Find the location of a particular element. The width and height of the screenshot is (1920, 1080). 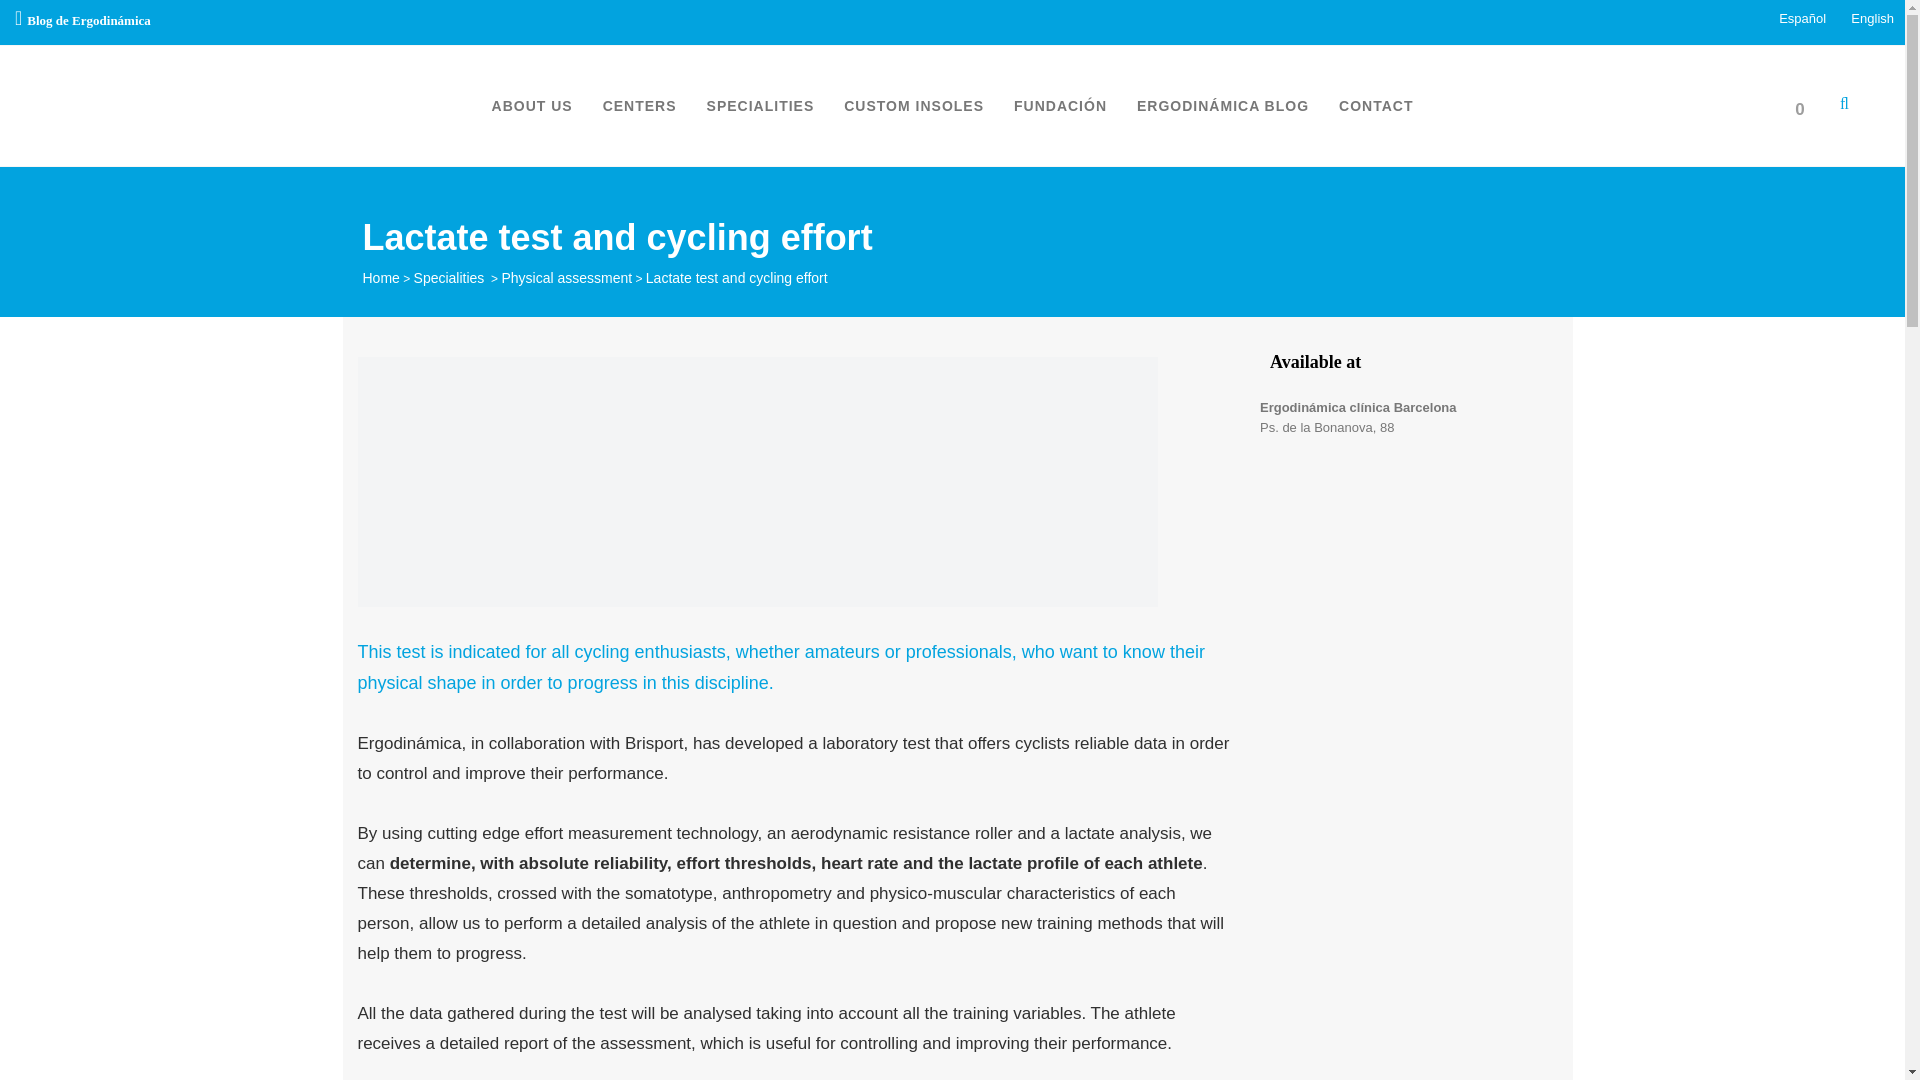

CUSTOM INSOLES is located at coordinates (914, 106).